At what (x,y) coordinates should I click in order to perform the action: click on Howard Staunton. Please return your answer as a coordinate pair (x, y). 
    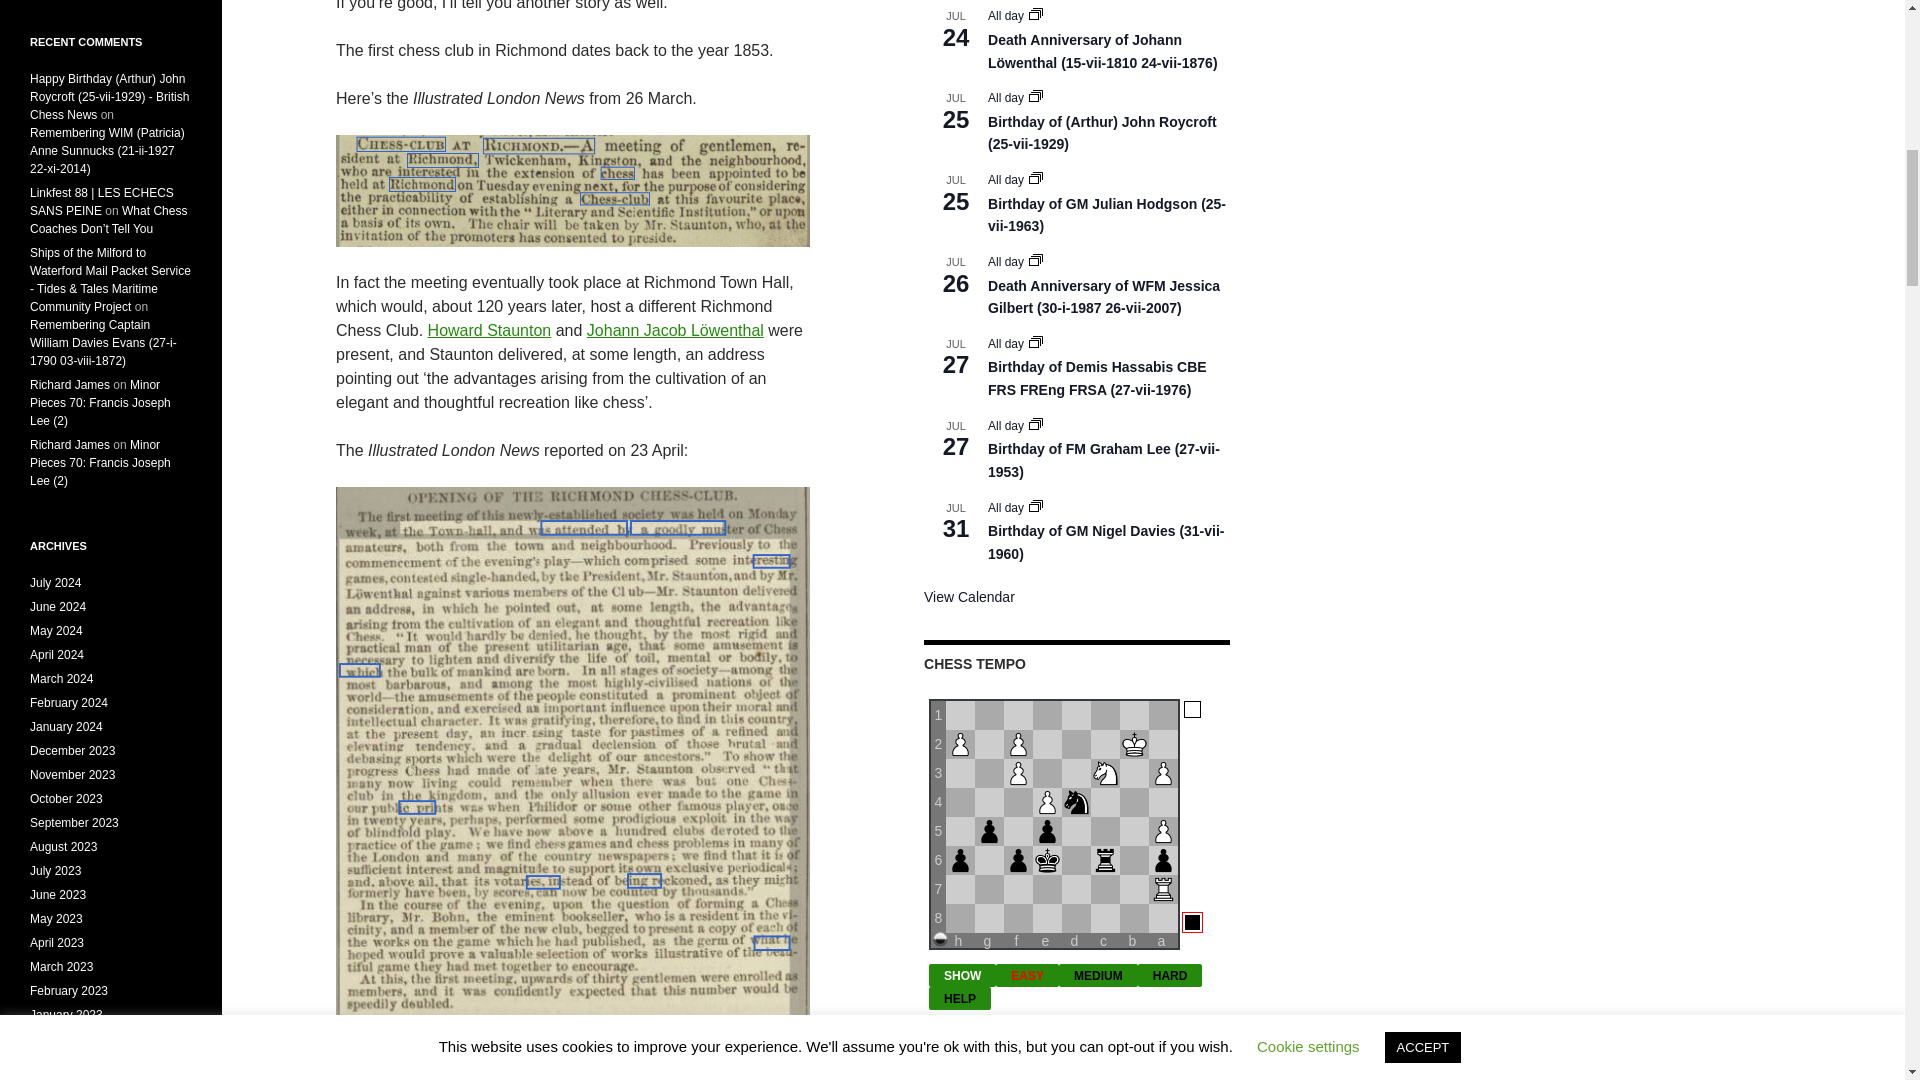
    Looking at the image, I should click on (490, 330).